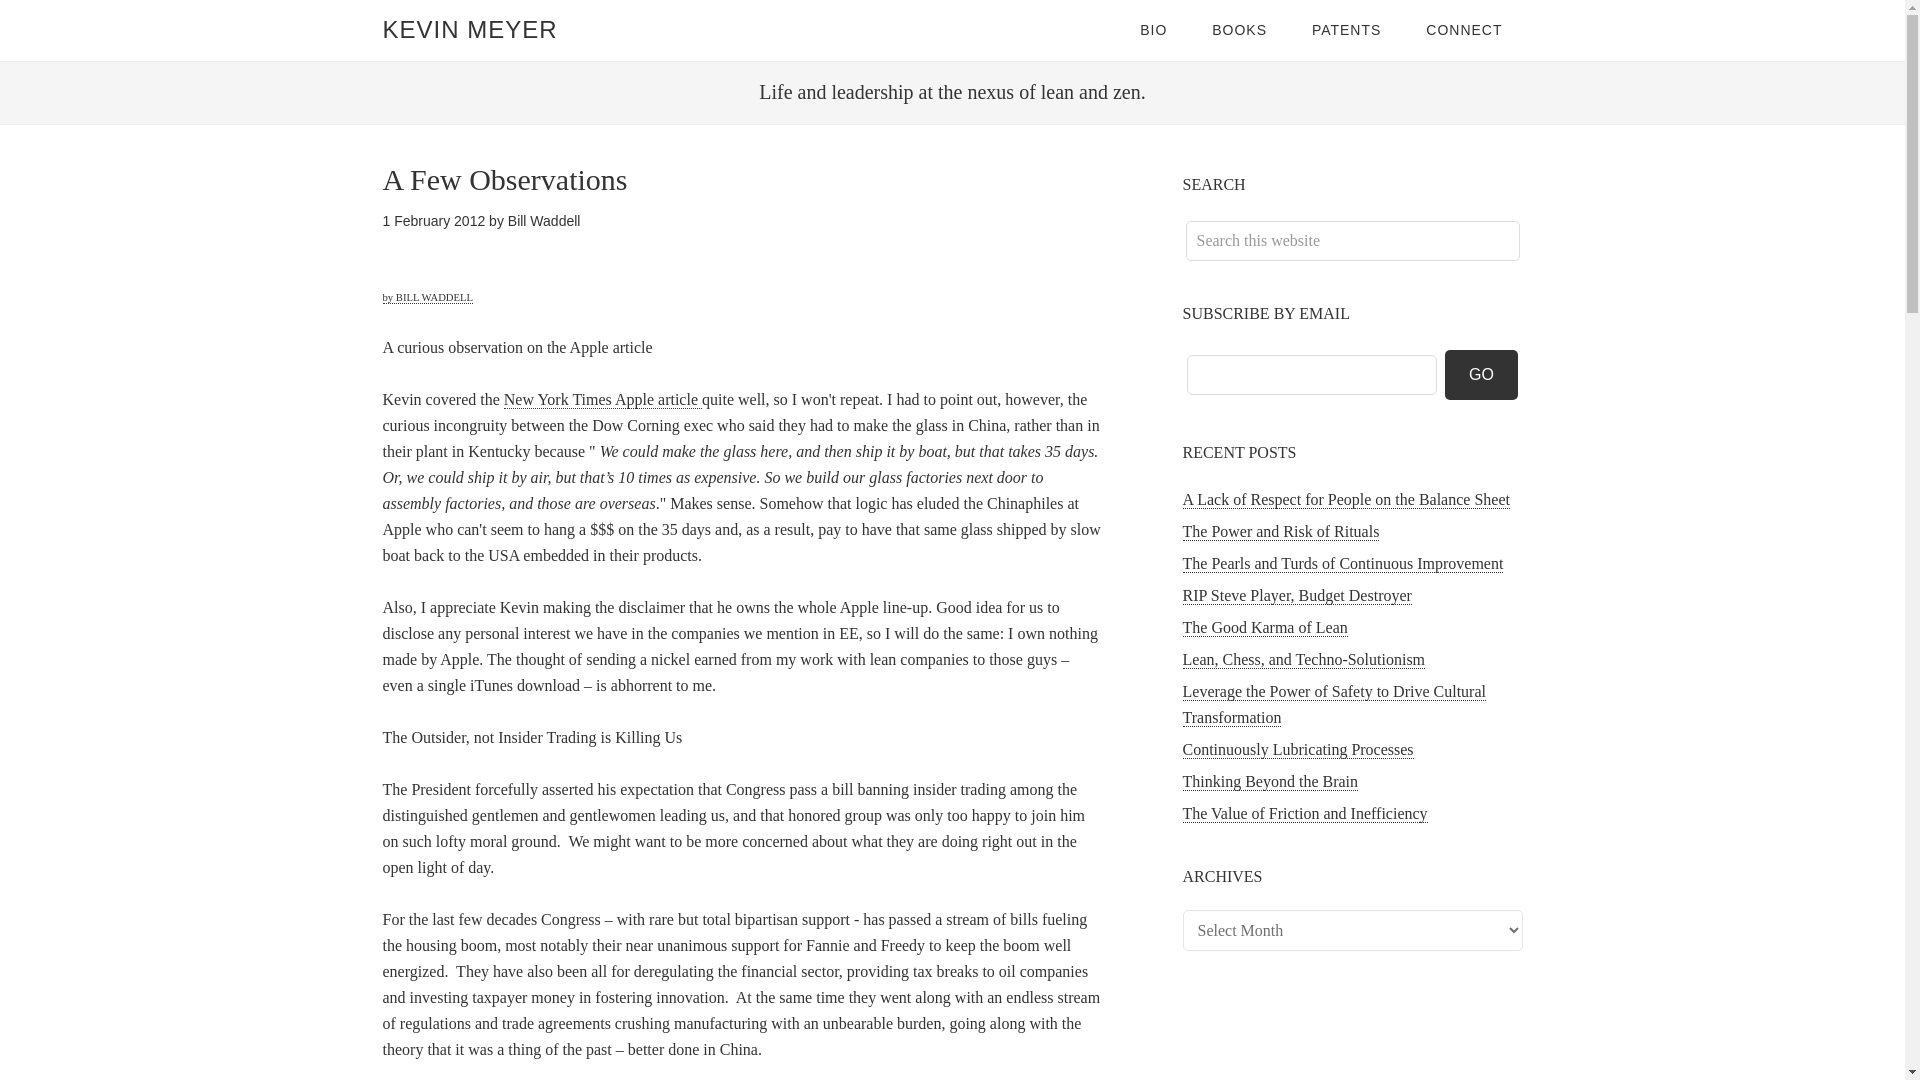 The width and height of the screenshot is (1920, 1080). Describe the element at coordinates (1239, 30) in the screenshot. I see `BOOKS` at that location.